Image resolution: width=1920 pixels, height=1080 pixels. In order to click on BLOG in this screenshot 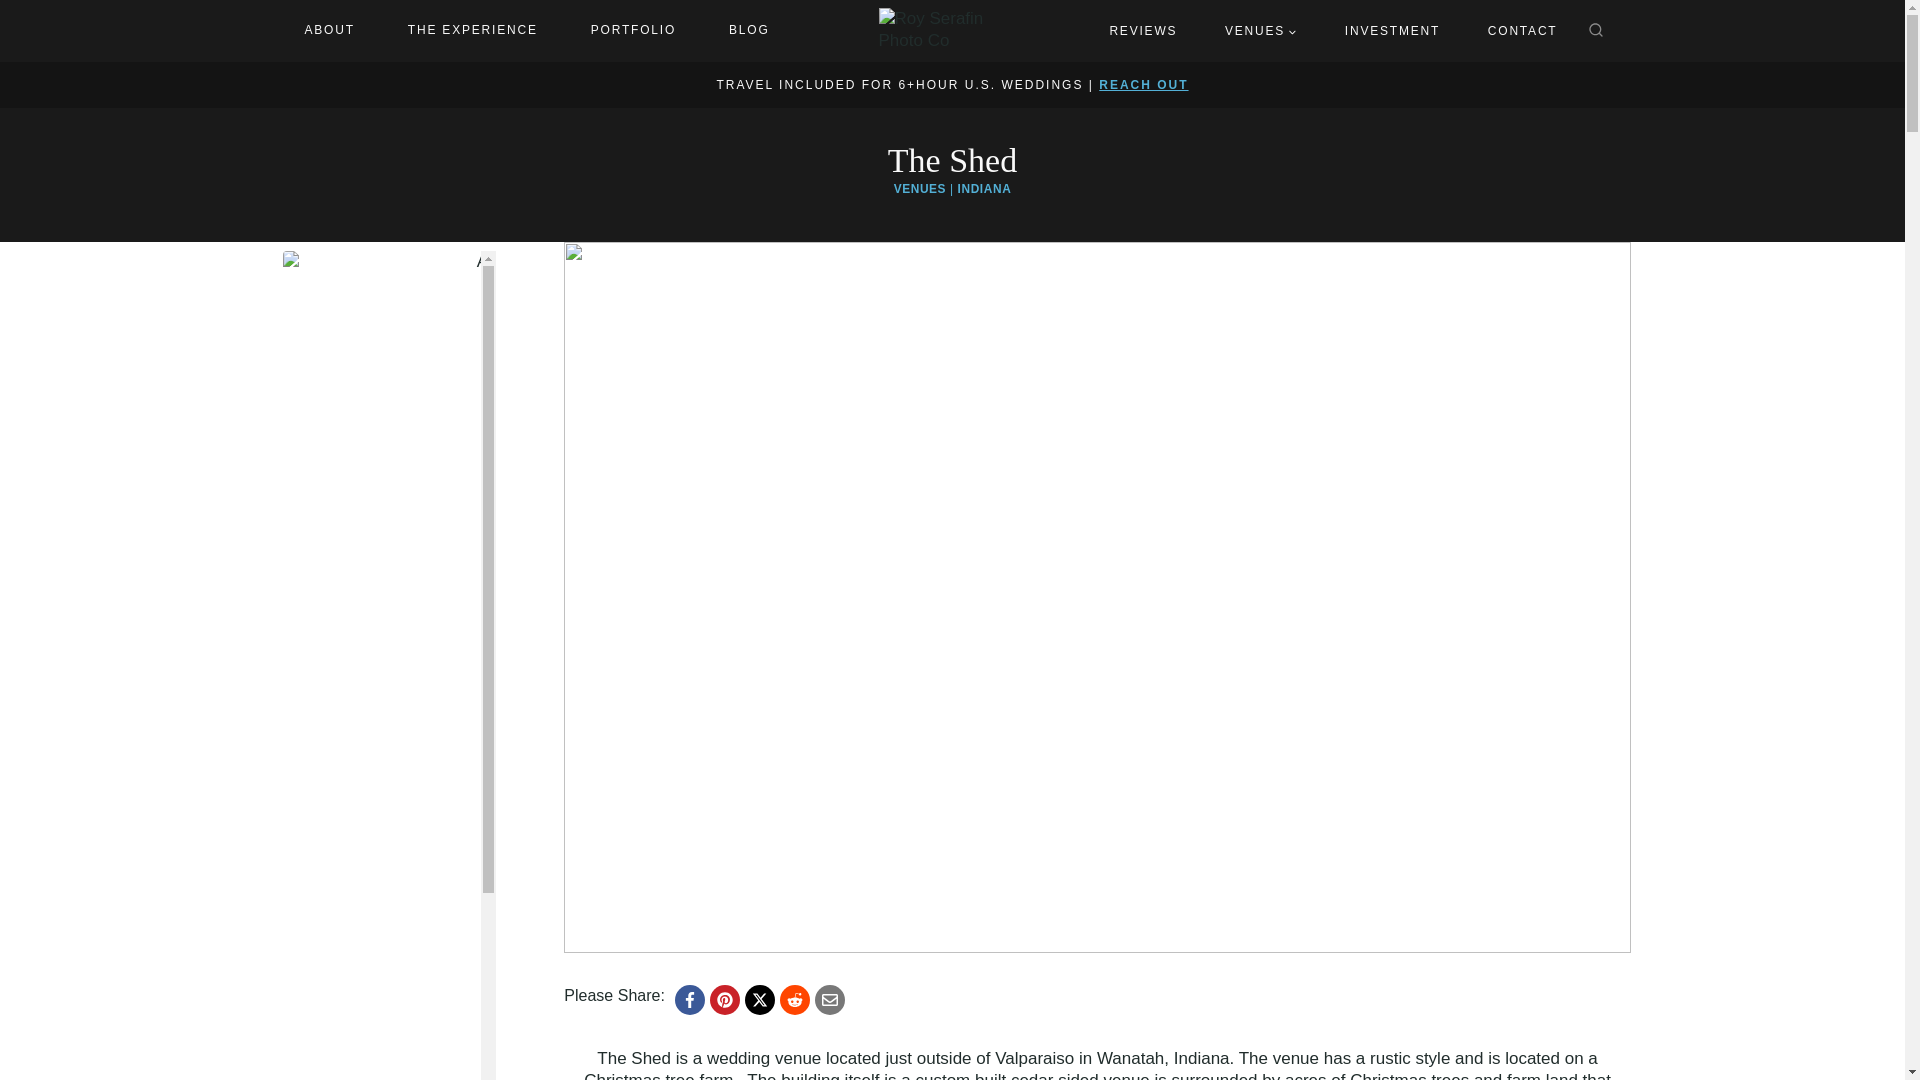, I will do `click(748, 31)`.